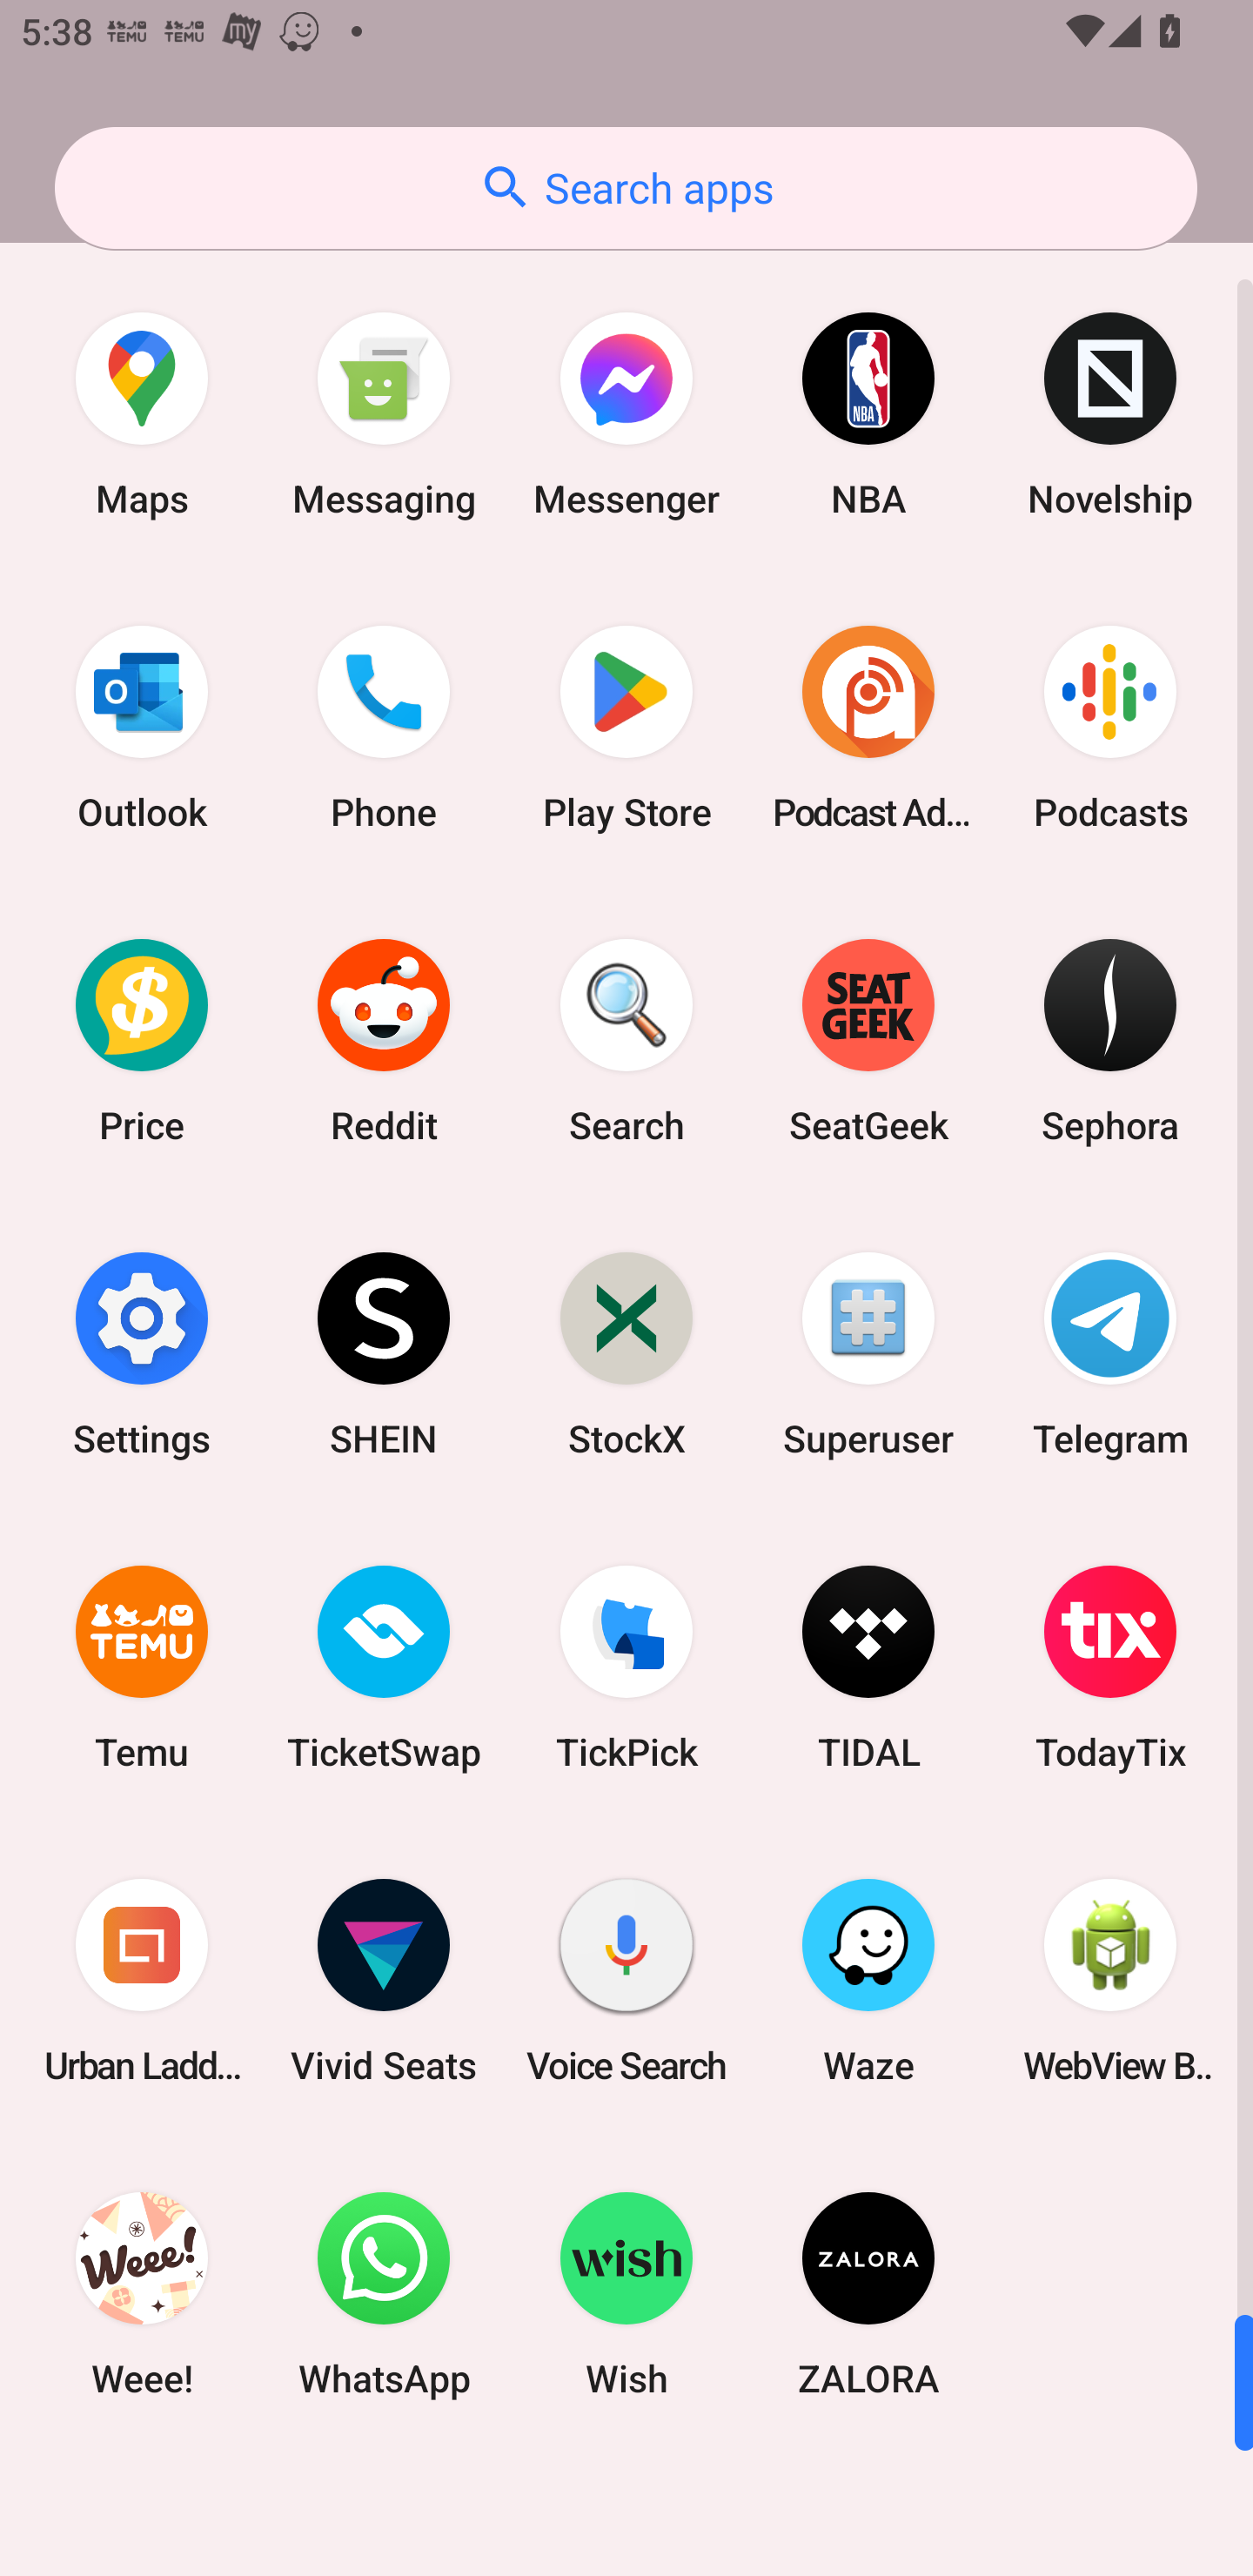  What do you see at coordinates (868, 1981) in the screenshot?
I see `Waze` at bounding box center [868, 1981].